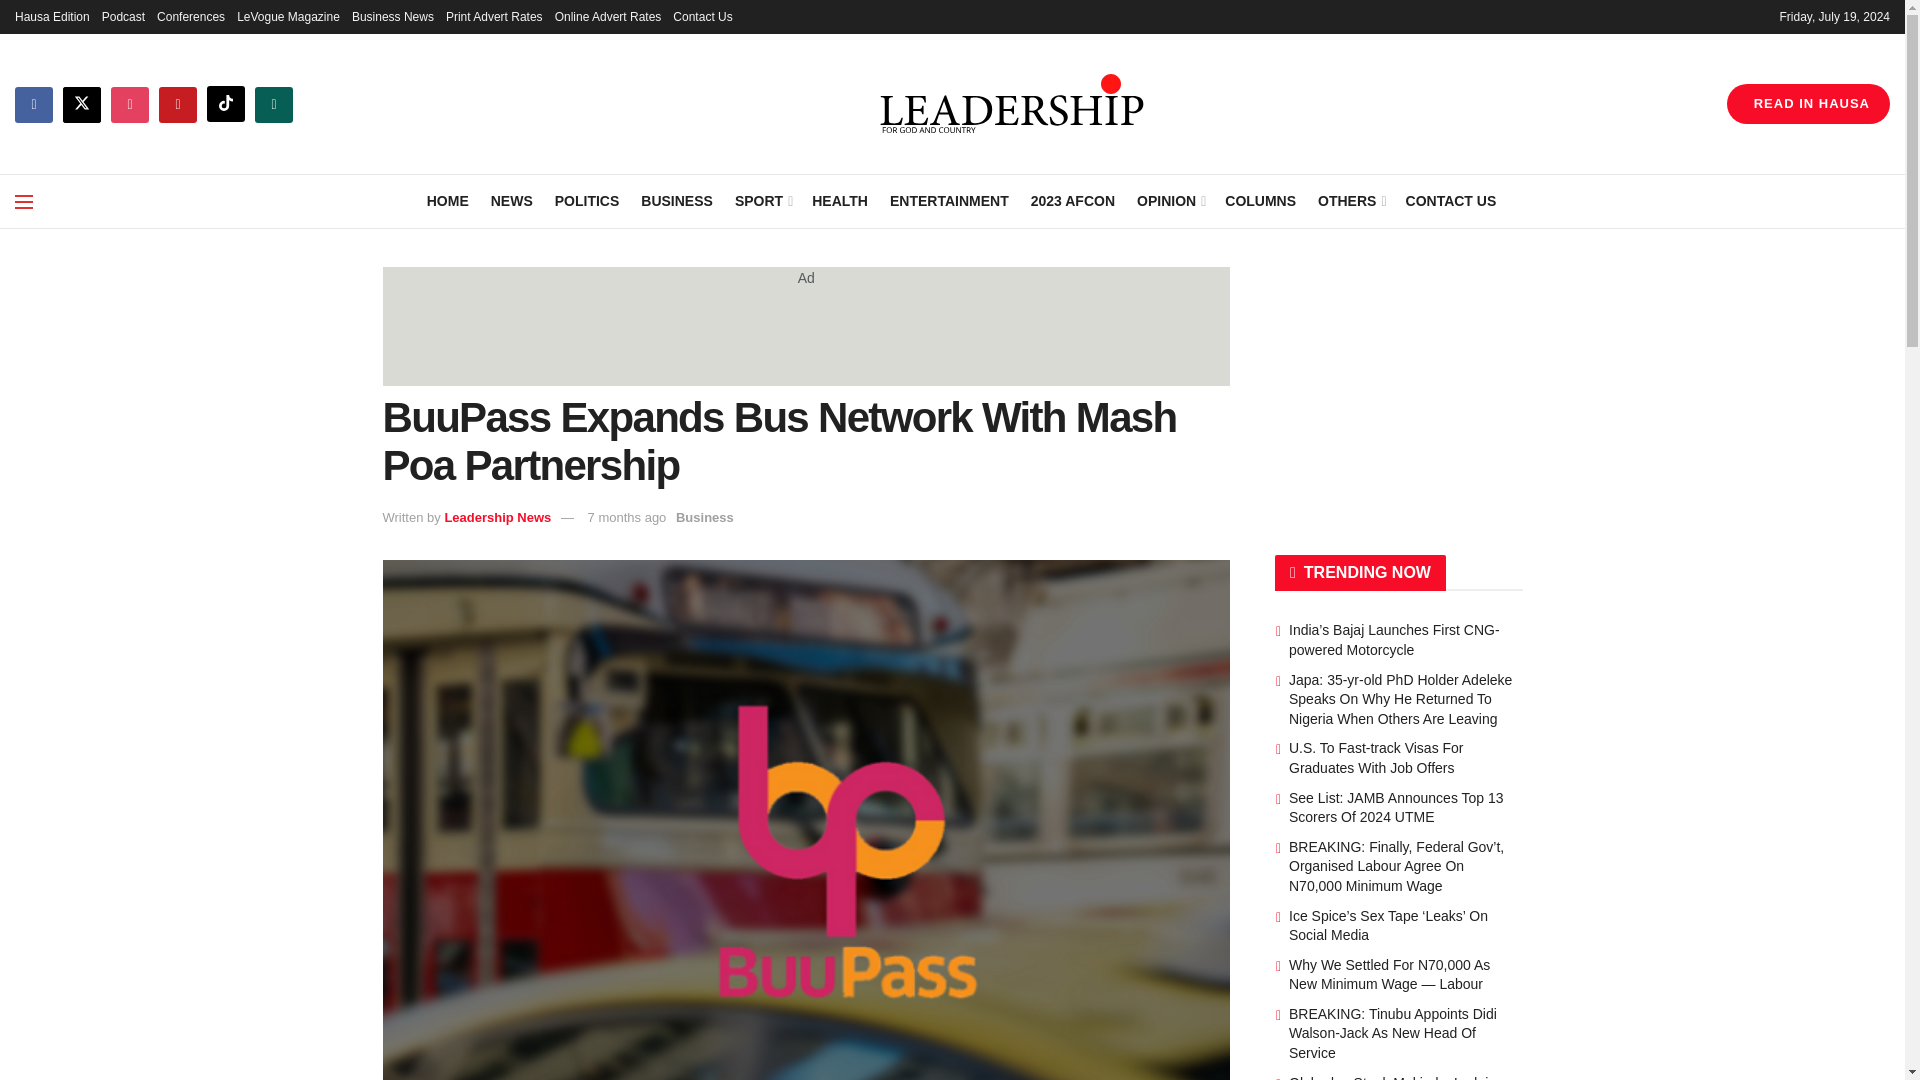 The height and width of the screenshot is (1080, 1920). Describe the element at coordinates (447, 200) in the screenshot. I see `HOME` at that location.